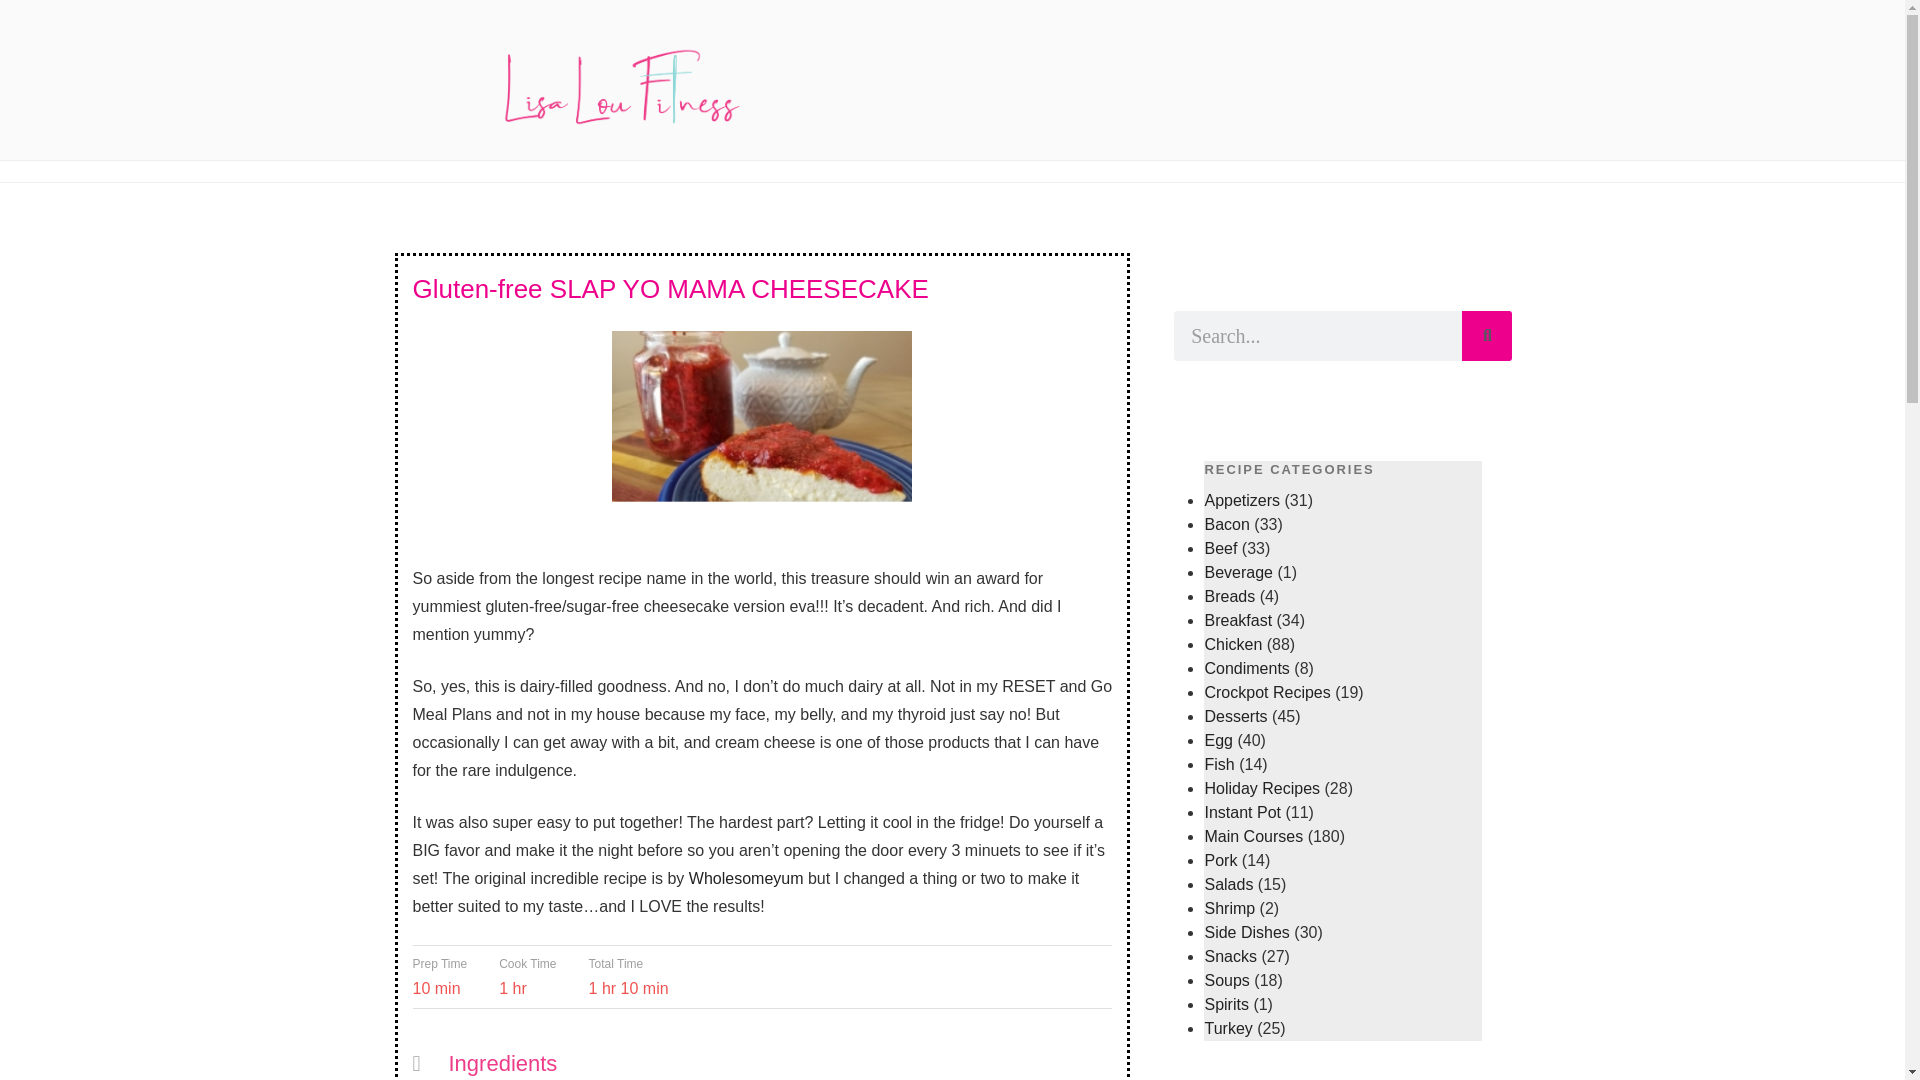  Describe the element at coordinates (1242, 500) in the screenshot. I see `Appetizers` at that location.